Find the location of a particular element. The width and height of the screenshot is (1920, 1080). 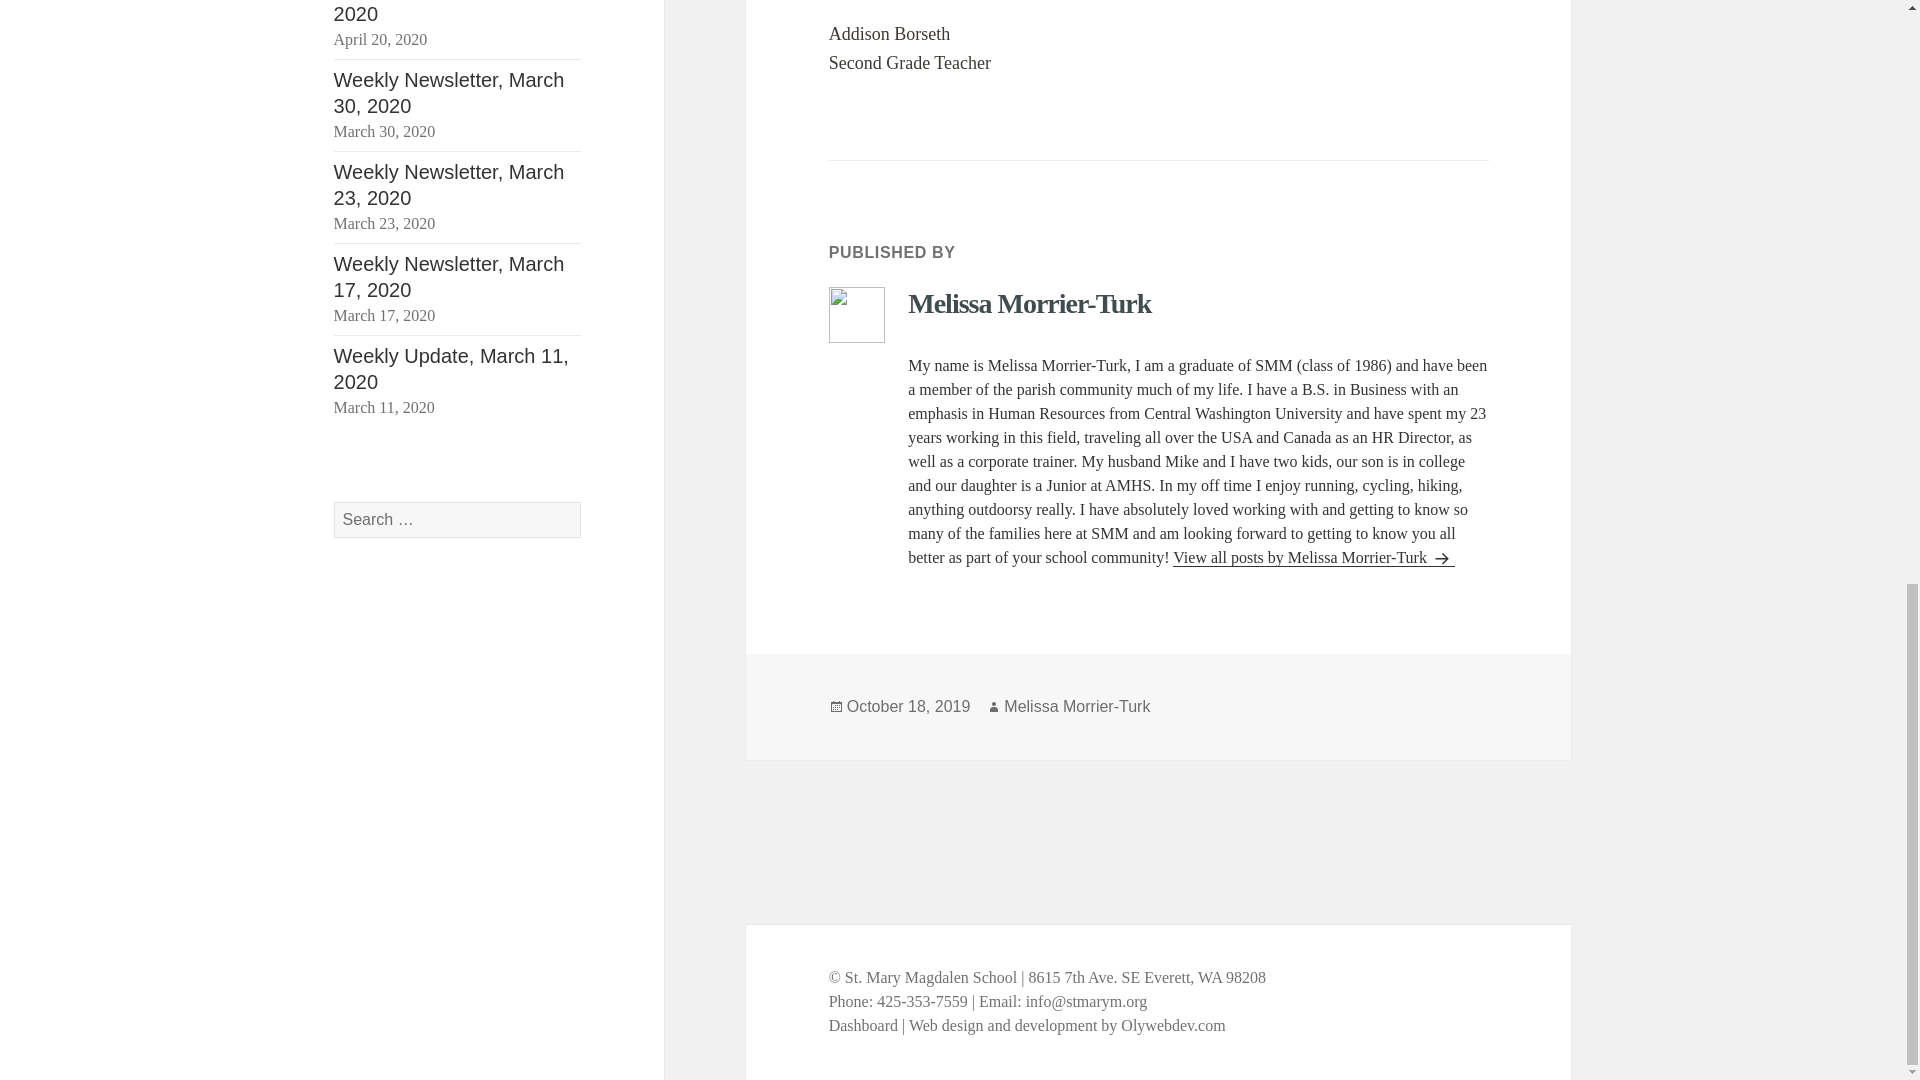

Weekly Update, March 11, 2020 is located at coordinates (451, 368).